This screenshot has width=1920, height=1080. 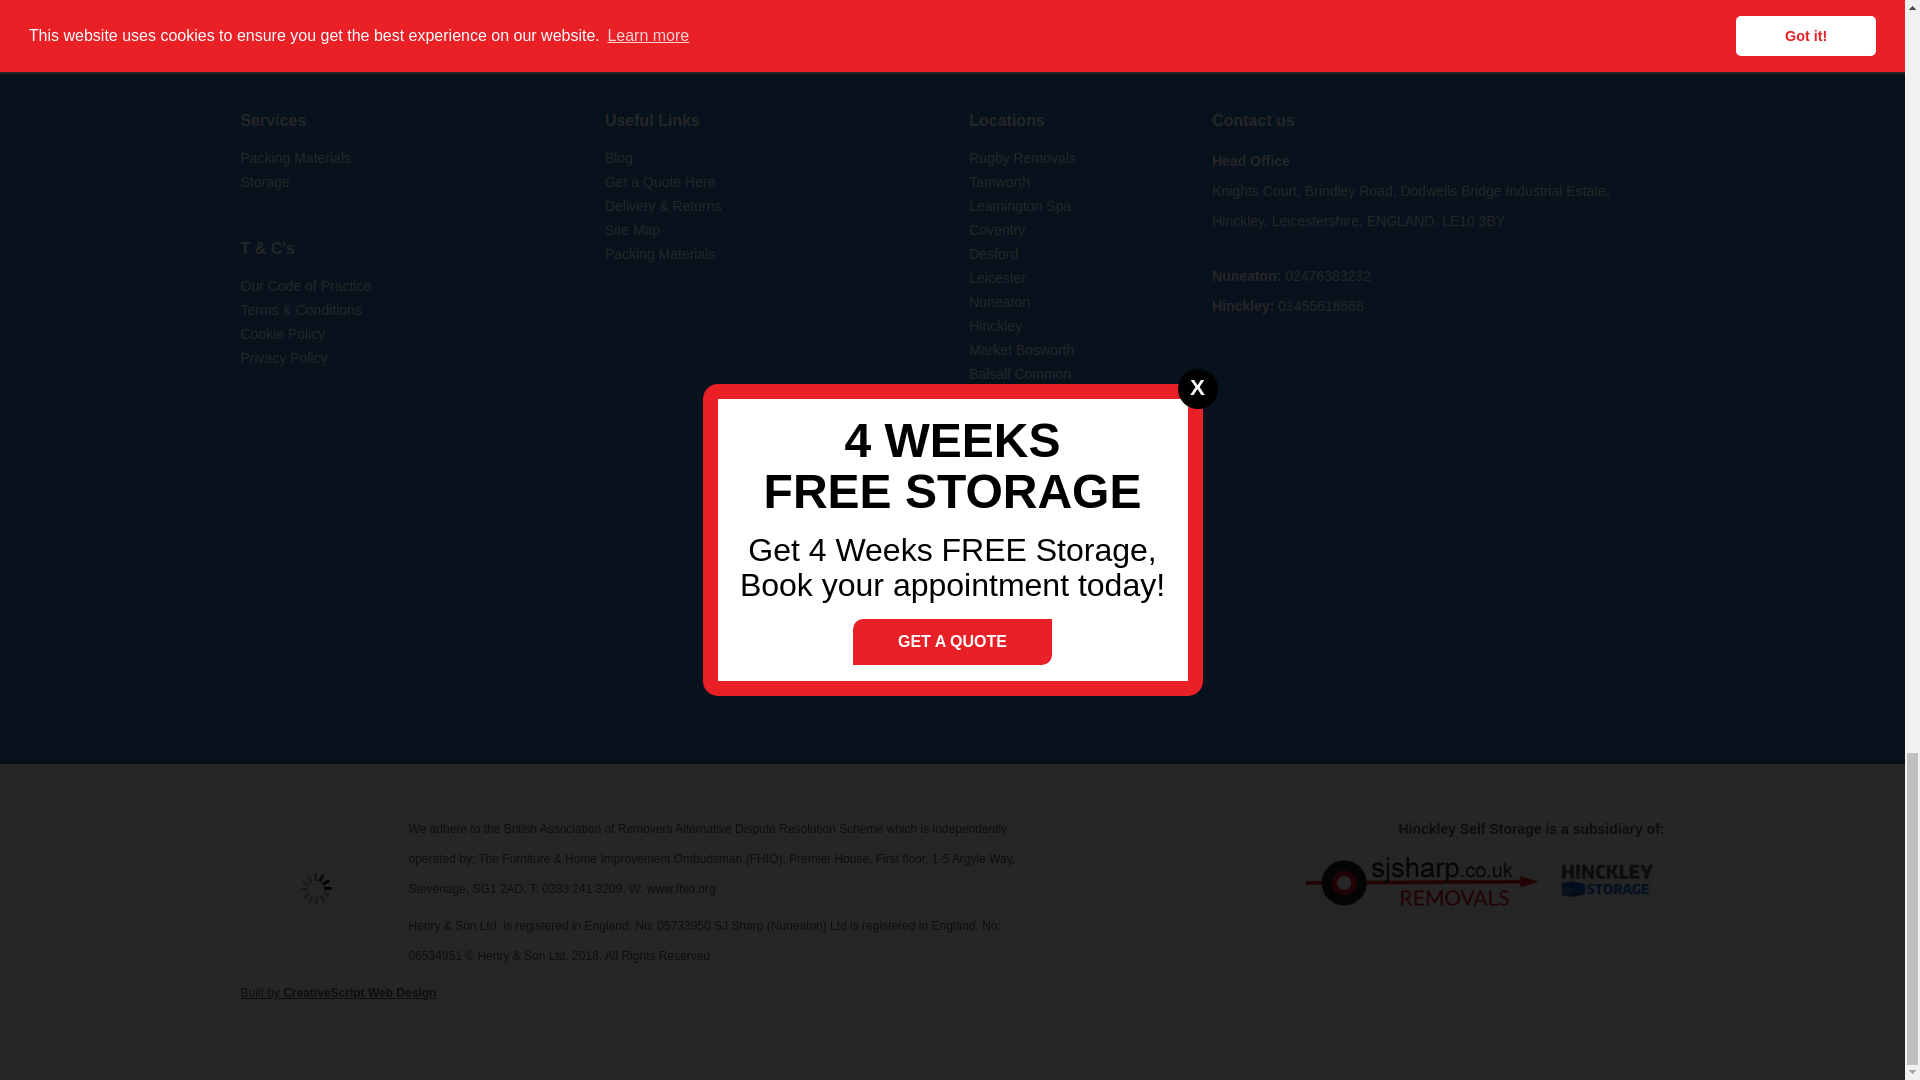 What do you see at coordinates (296, 158) in the screenshot?
I see `Packing Materials` at bounding box center [296, 158].